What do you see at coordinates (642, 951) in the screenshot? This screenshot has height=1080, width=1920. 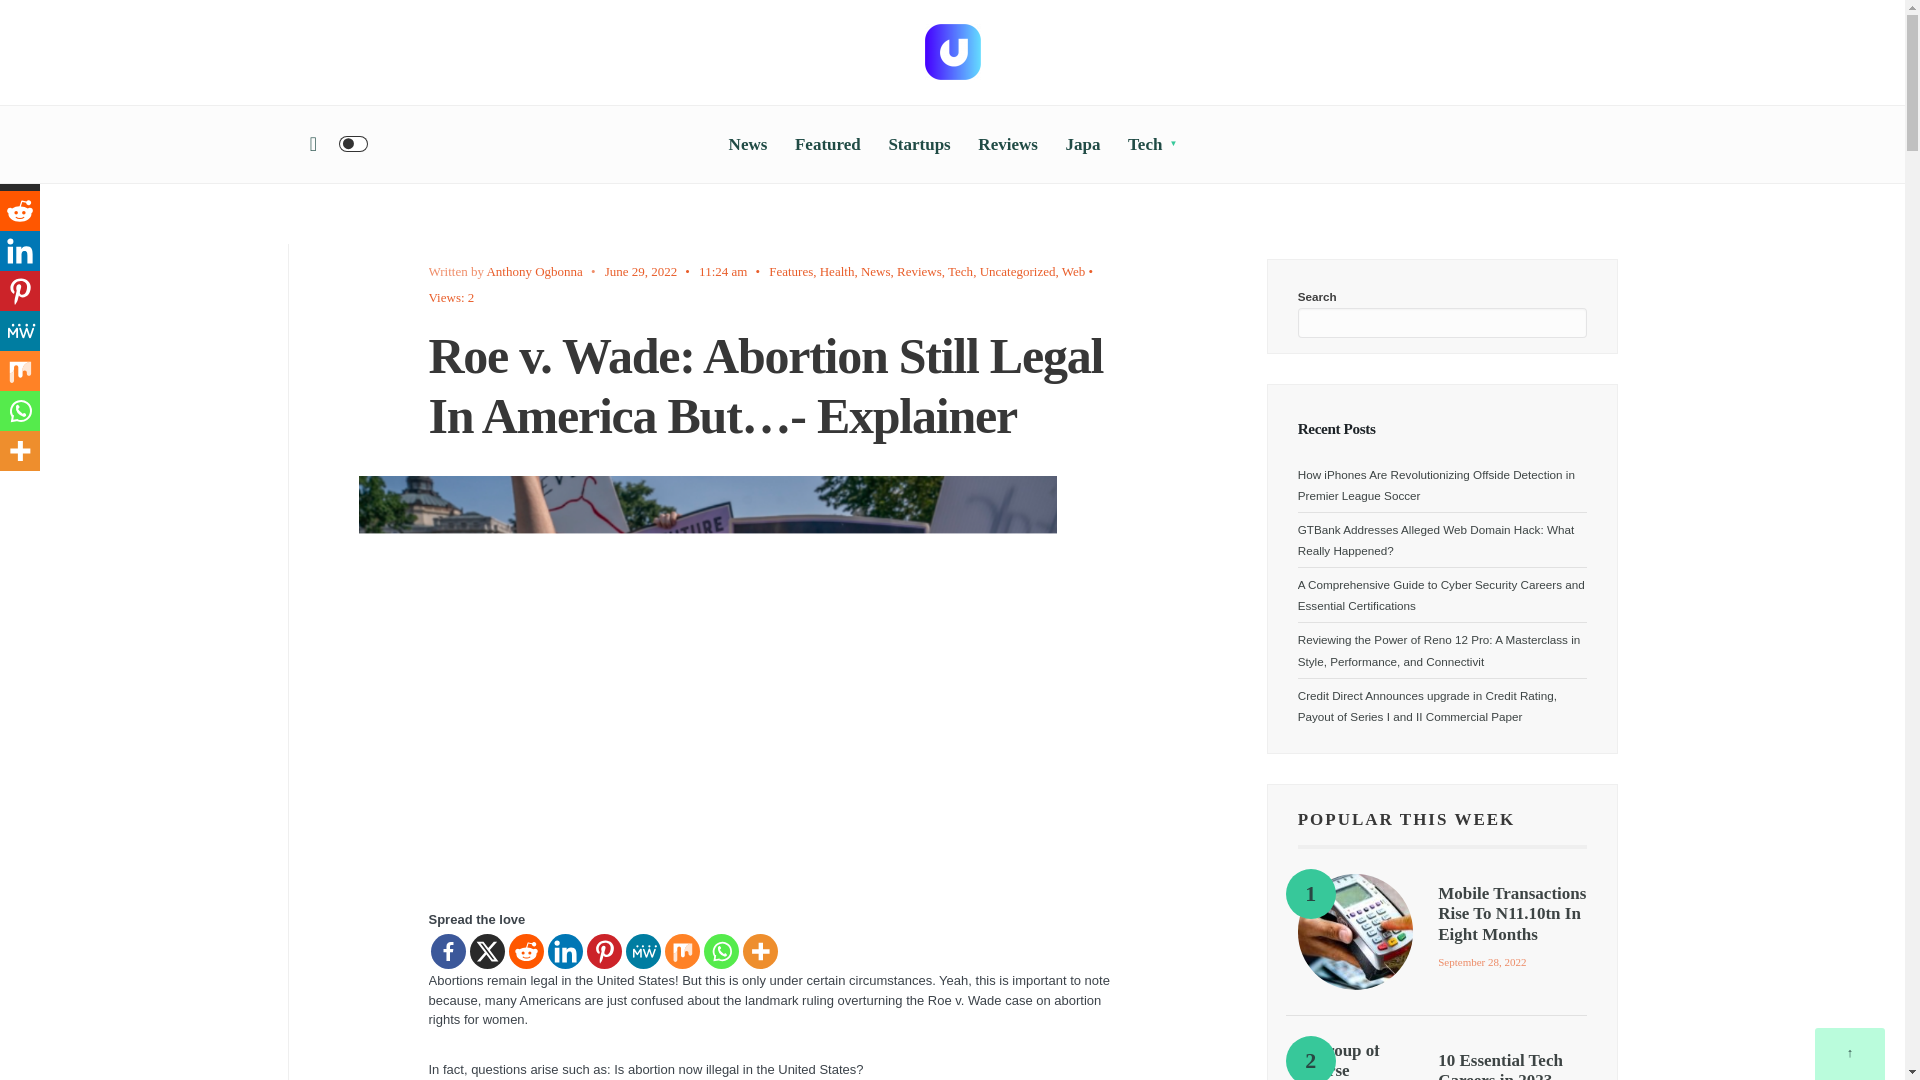 I see `MeWe` at bounding box center [642, 951].